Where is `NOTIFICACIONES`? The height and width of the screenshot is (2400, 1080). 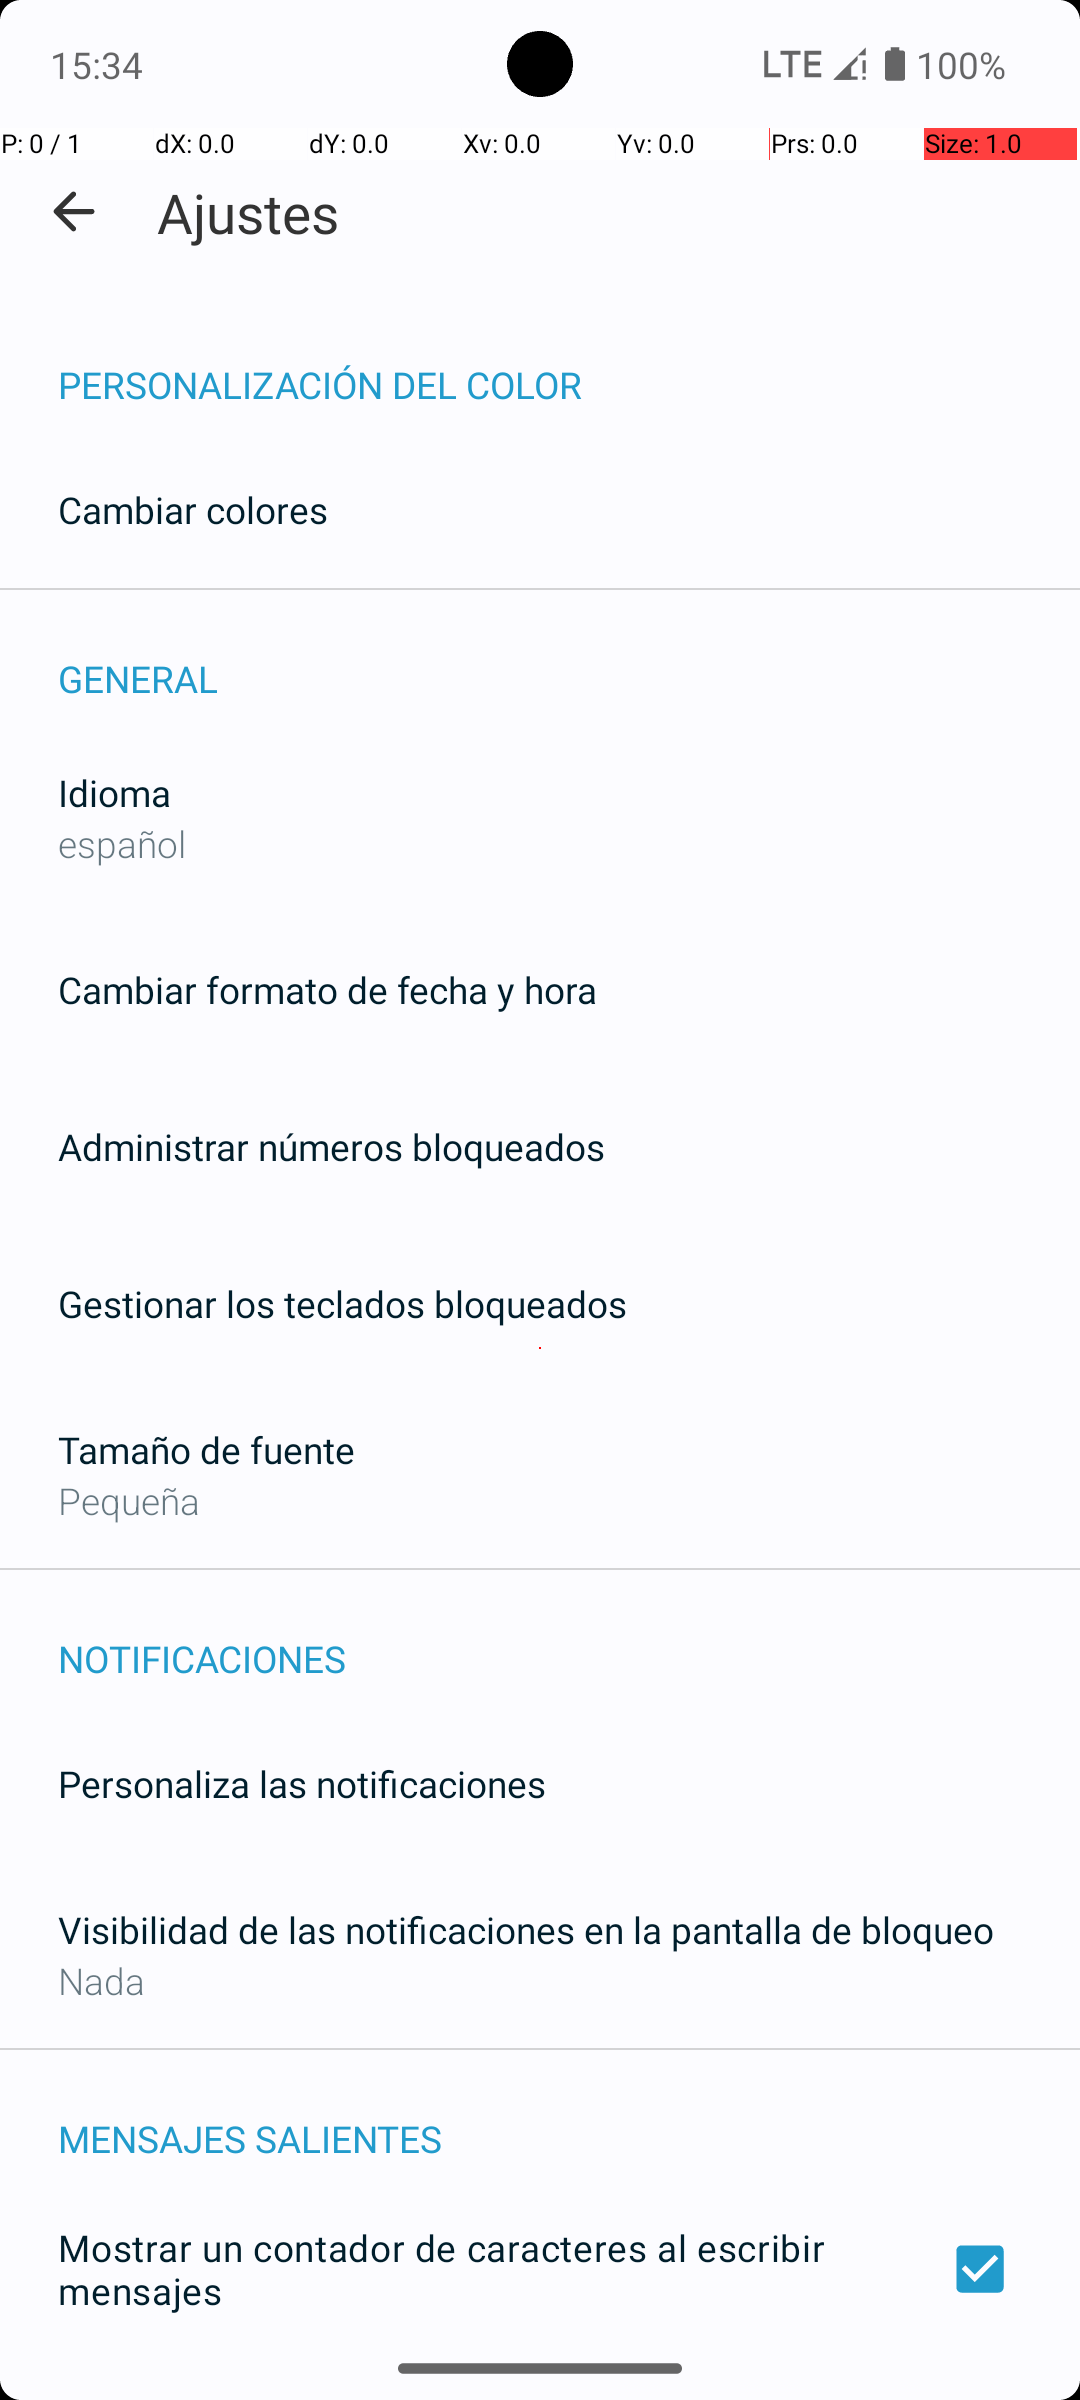 NOTIFICACIONES is located at coordinates (569, 1638).